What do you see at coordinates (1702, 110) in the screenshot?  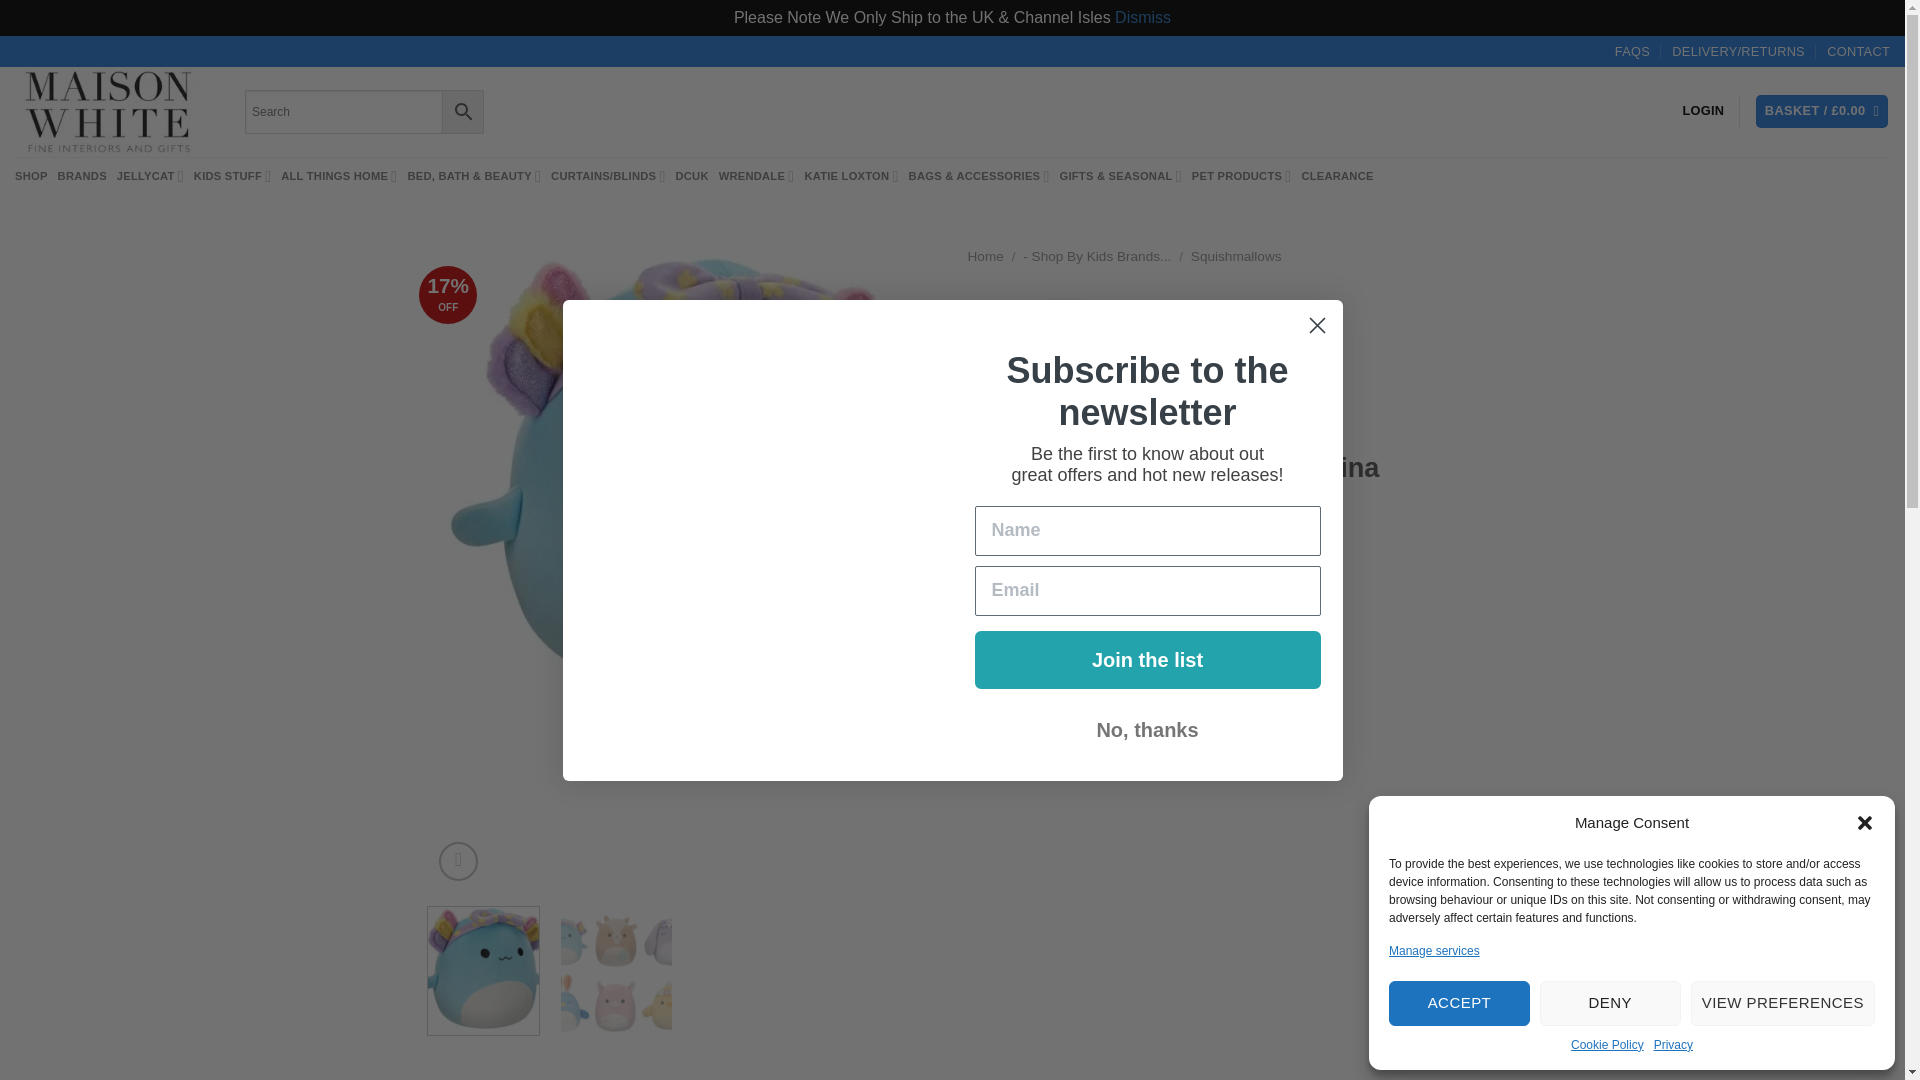 I see `LOGIN` at bounding box center [1702, 110].